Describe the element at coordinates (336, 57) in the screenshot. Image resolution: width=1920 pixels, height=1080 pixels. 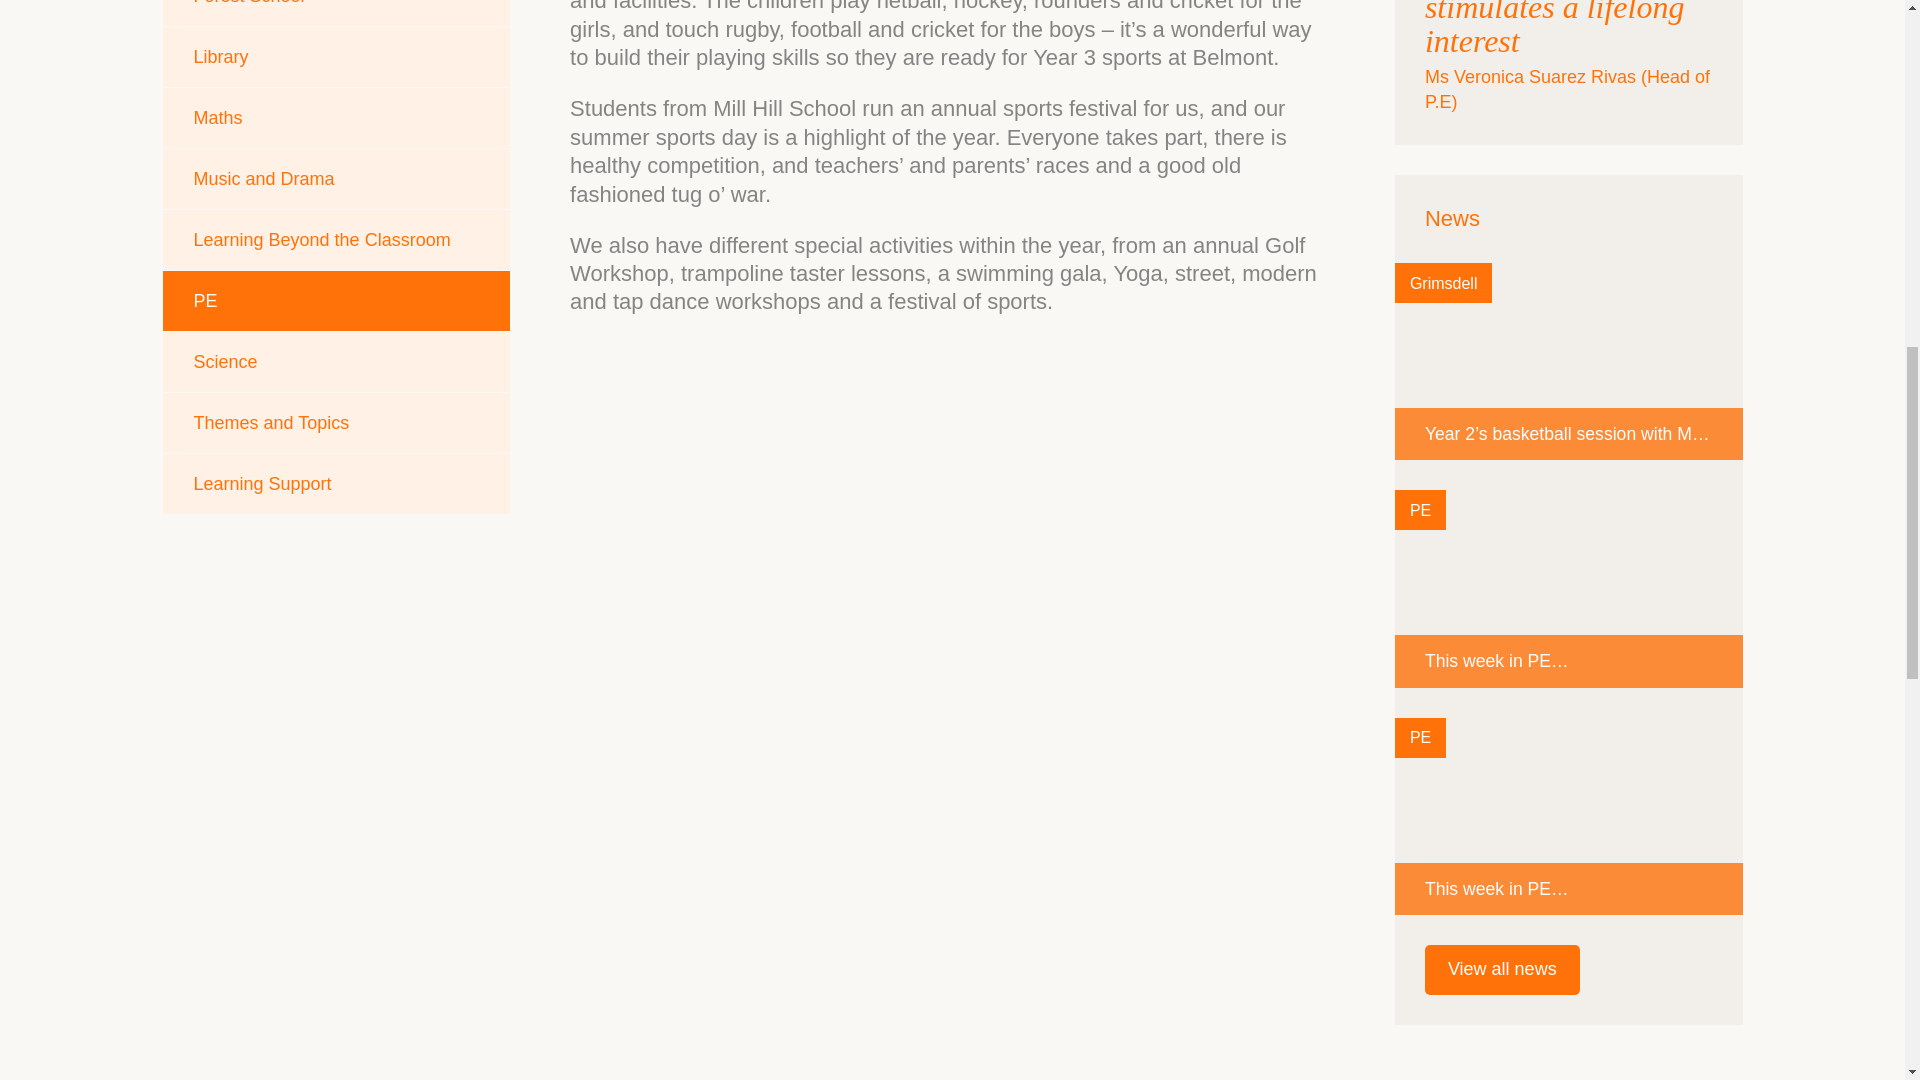
I see `Library` at that location.